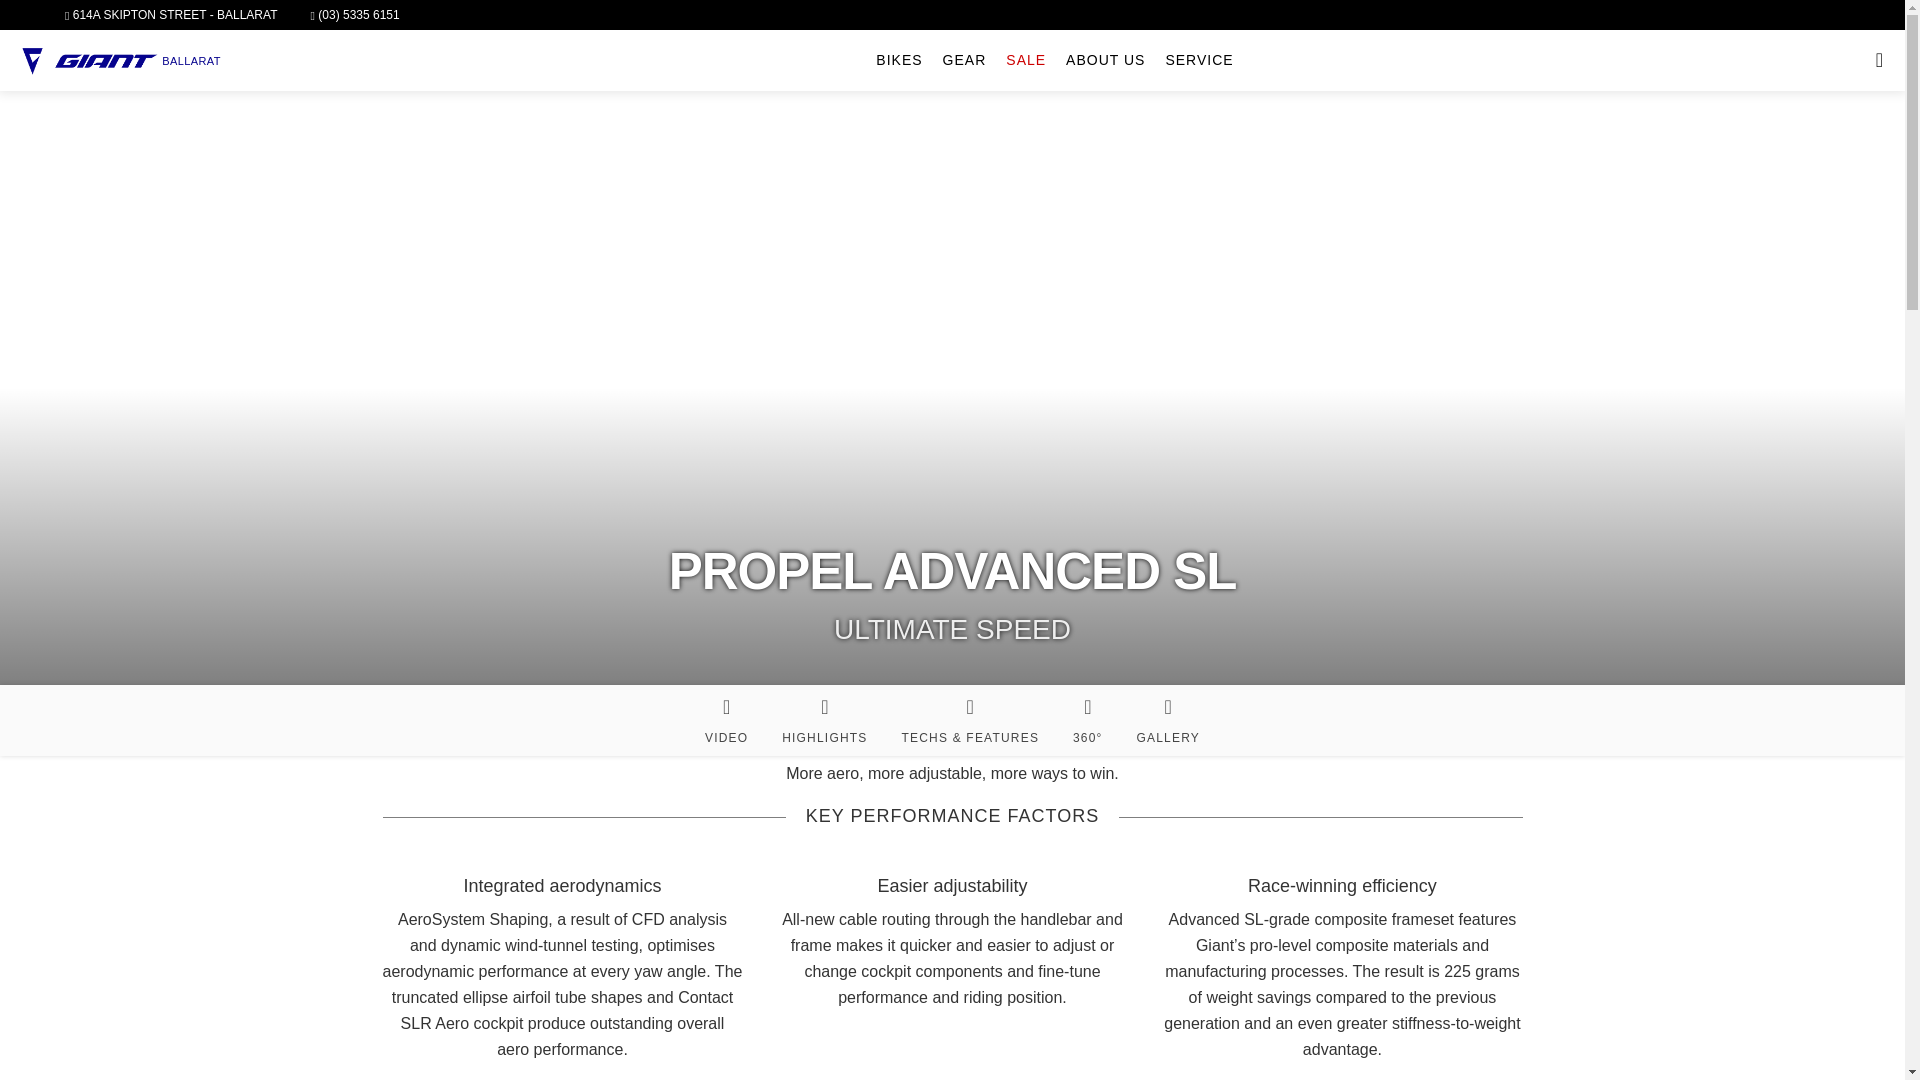  Describe the element at coordinates (898, 60) in the screenshot. I see `BIKES` at that location.